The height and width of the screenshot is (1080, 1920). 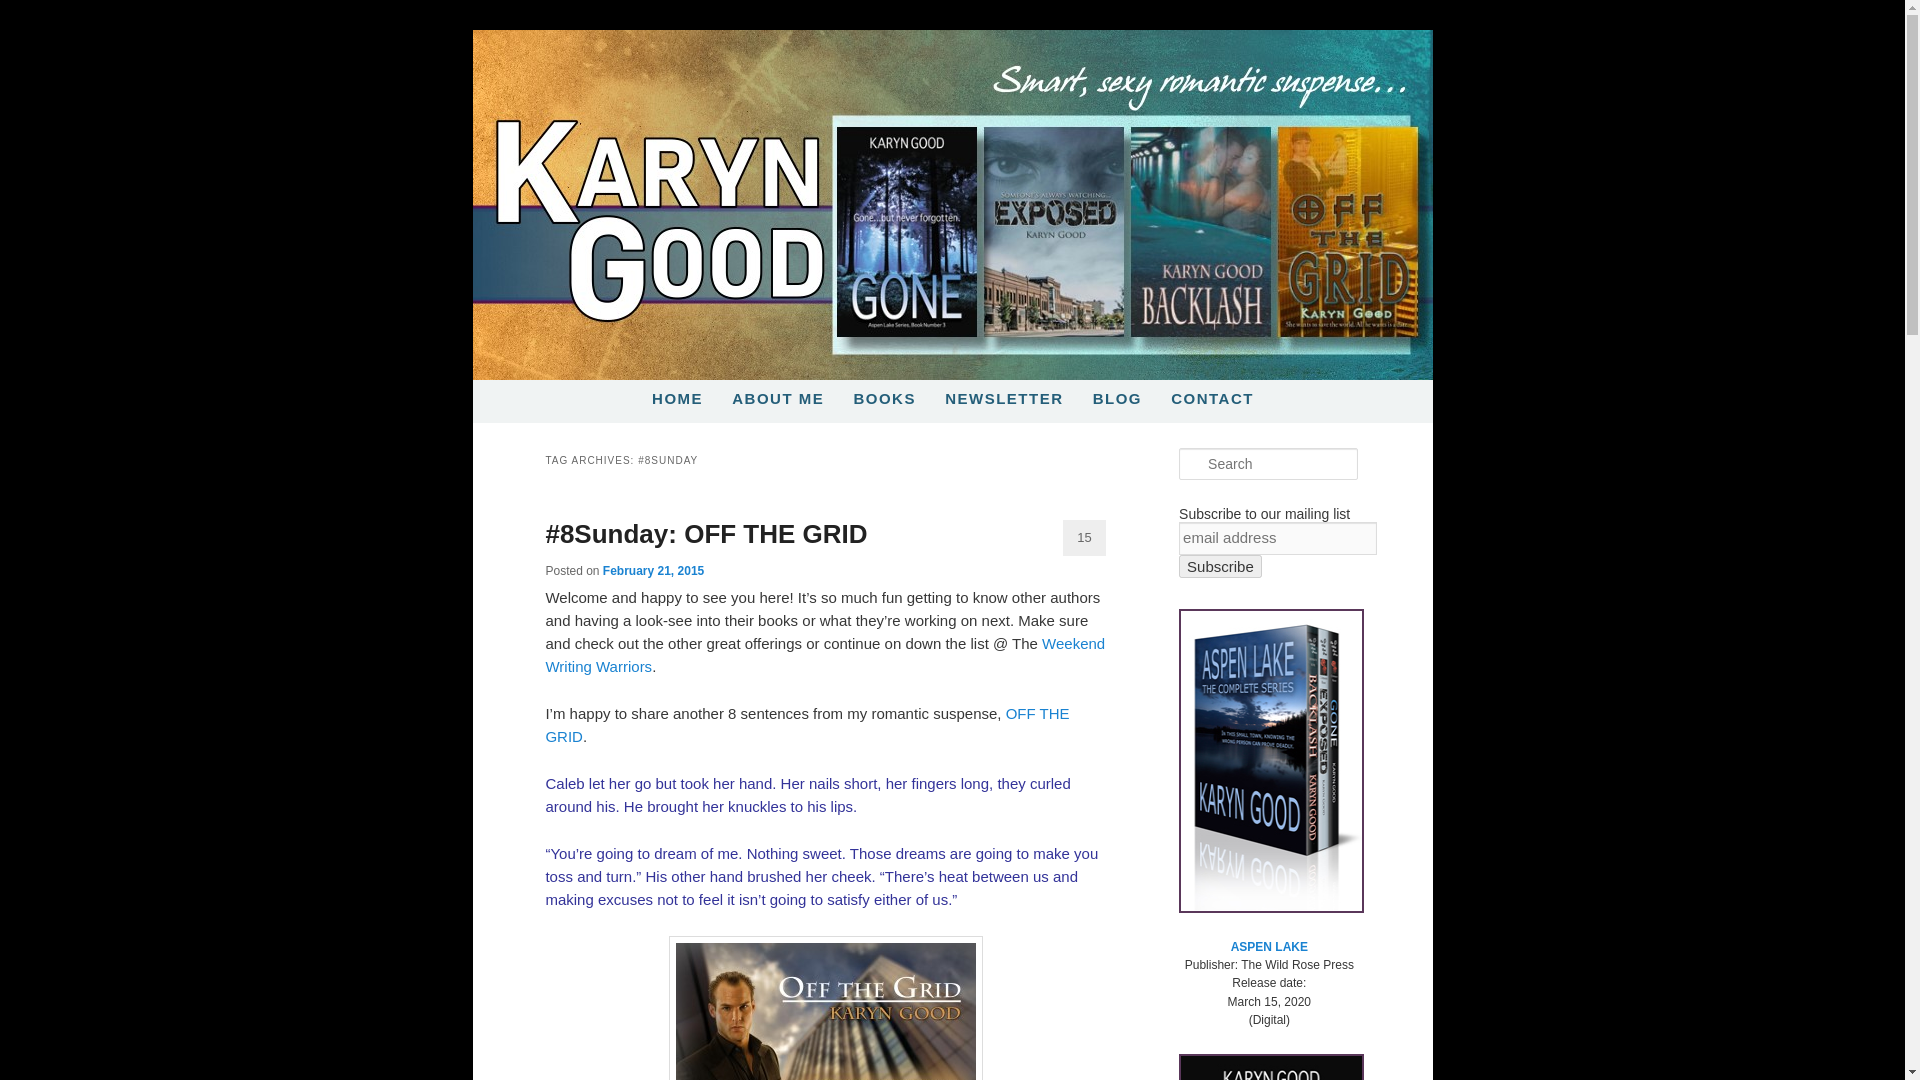 I want to click on NEWSLETTER, so click(x=1004, y=398).